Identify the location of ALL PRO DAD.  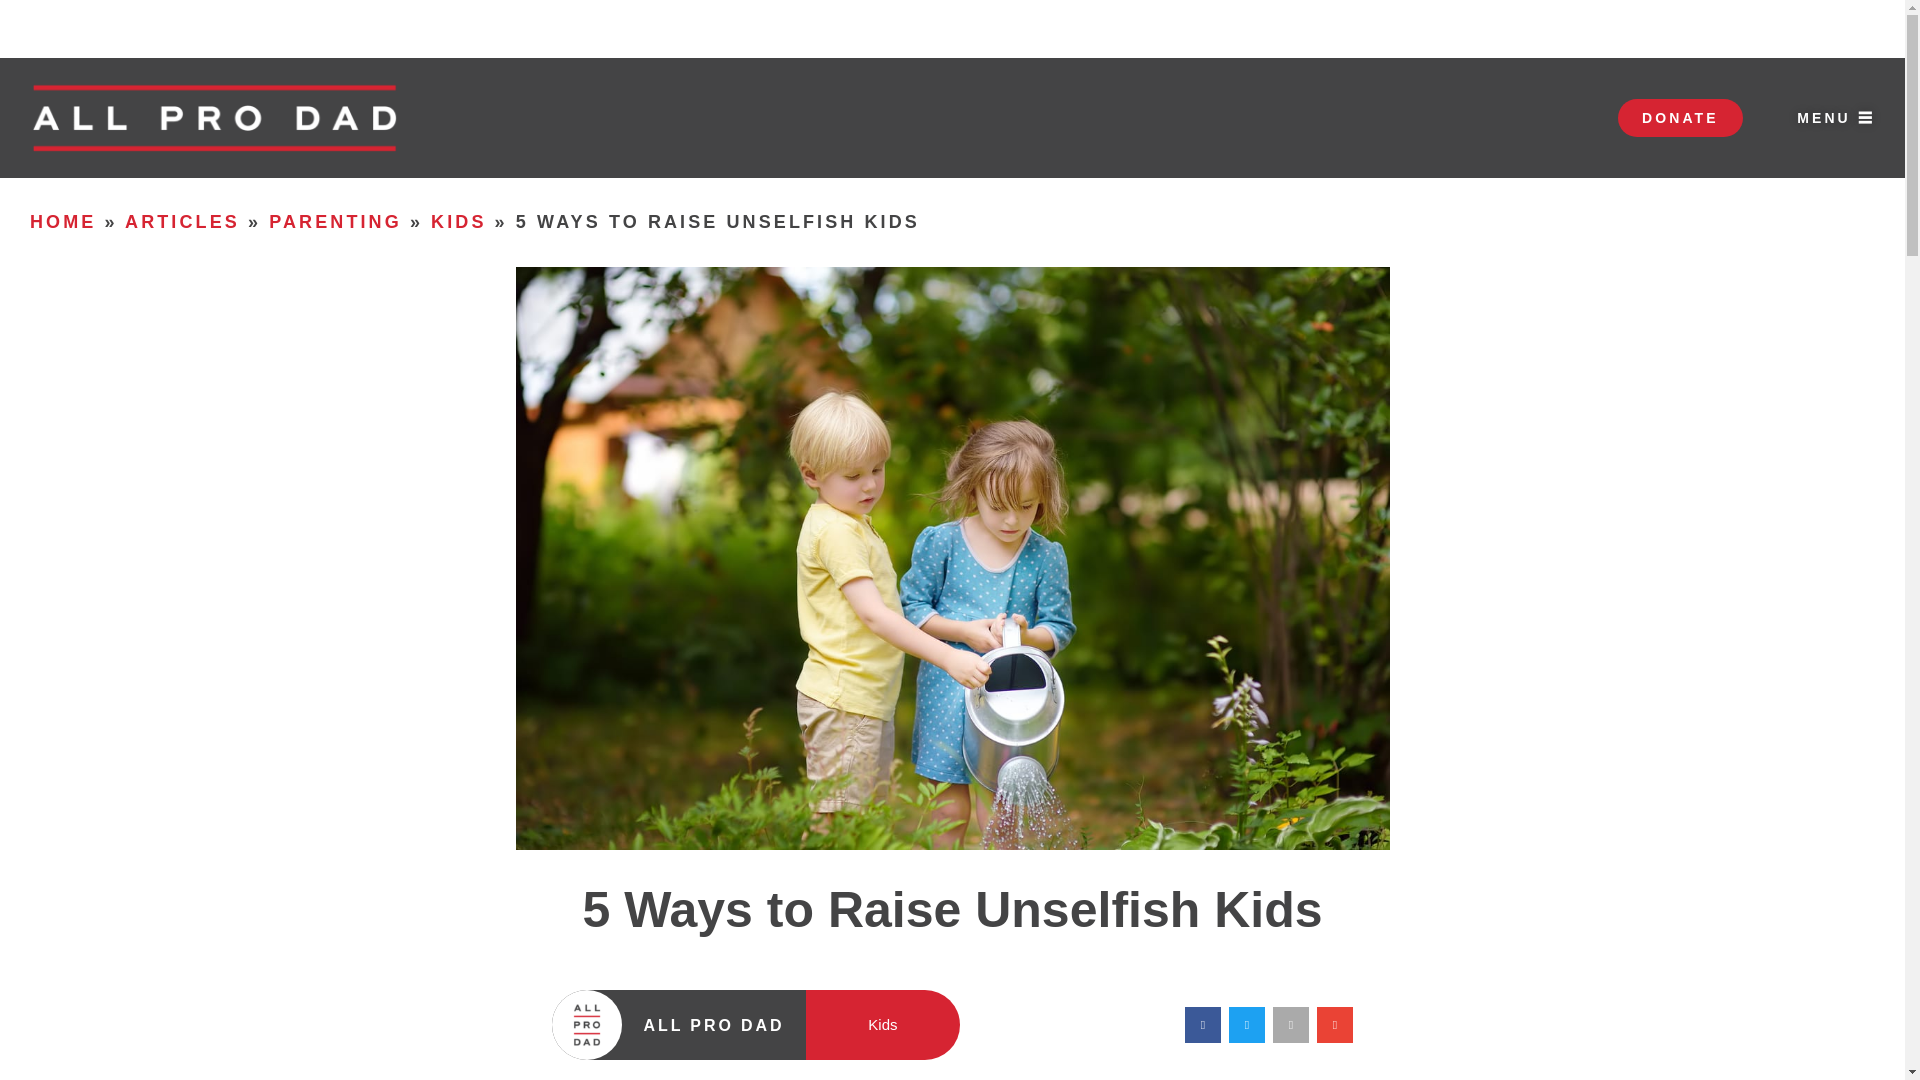
(714, 1024).